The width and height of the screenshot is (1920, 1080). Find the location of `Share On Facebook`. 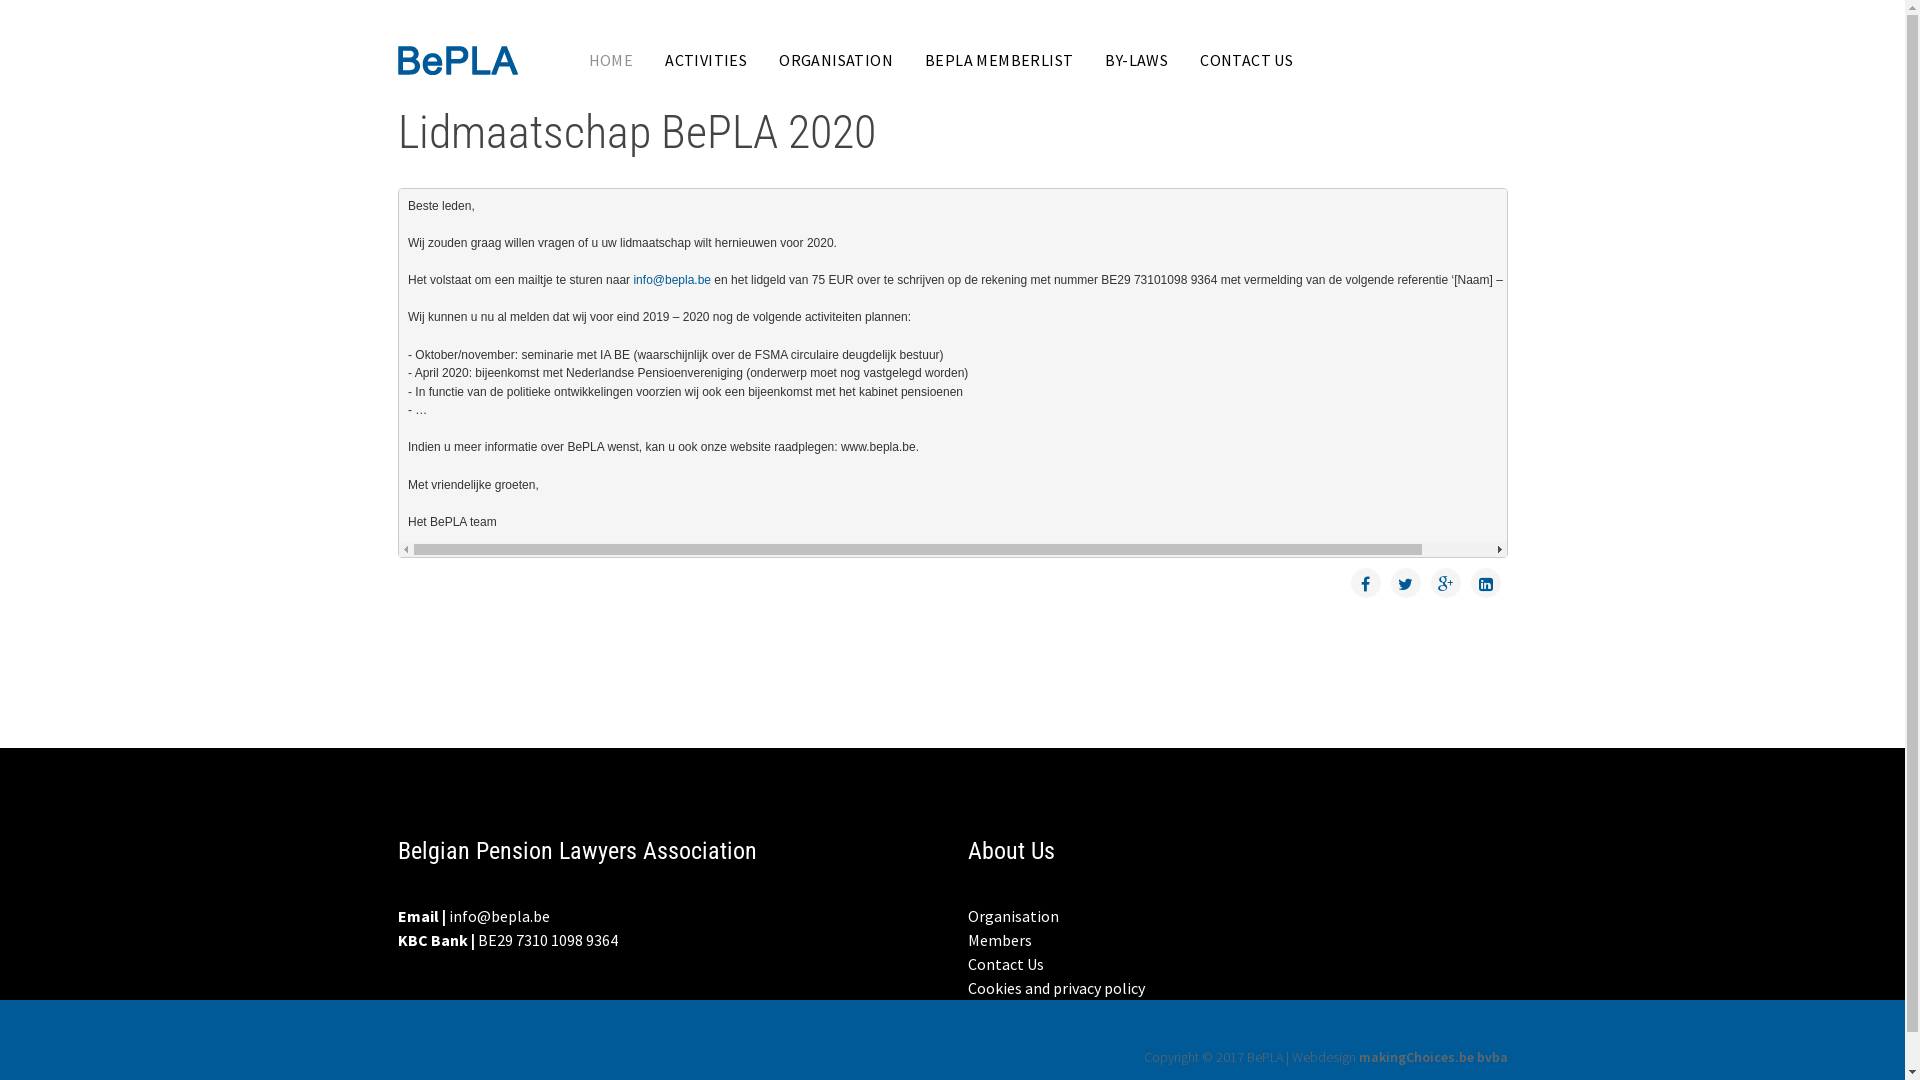

Share On Facebook is located at coordinates (1365, 583).